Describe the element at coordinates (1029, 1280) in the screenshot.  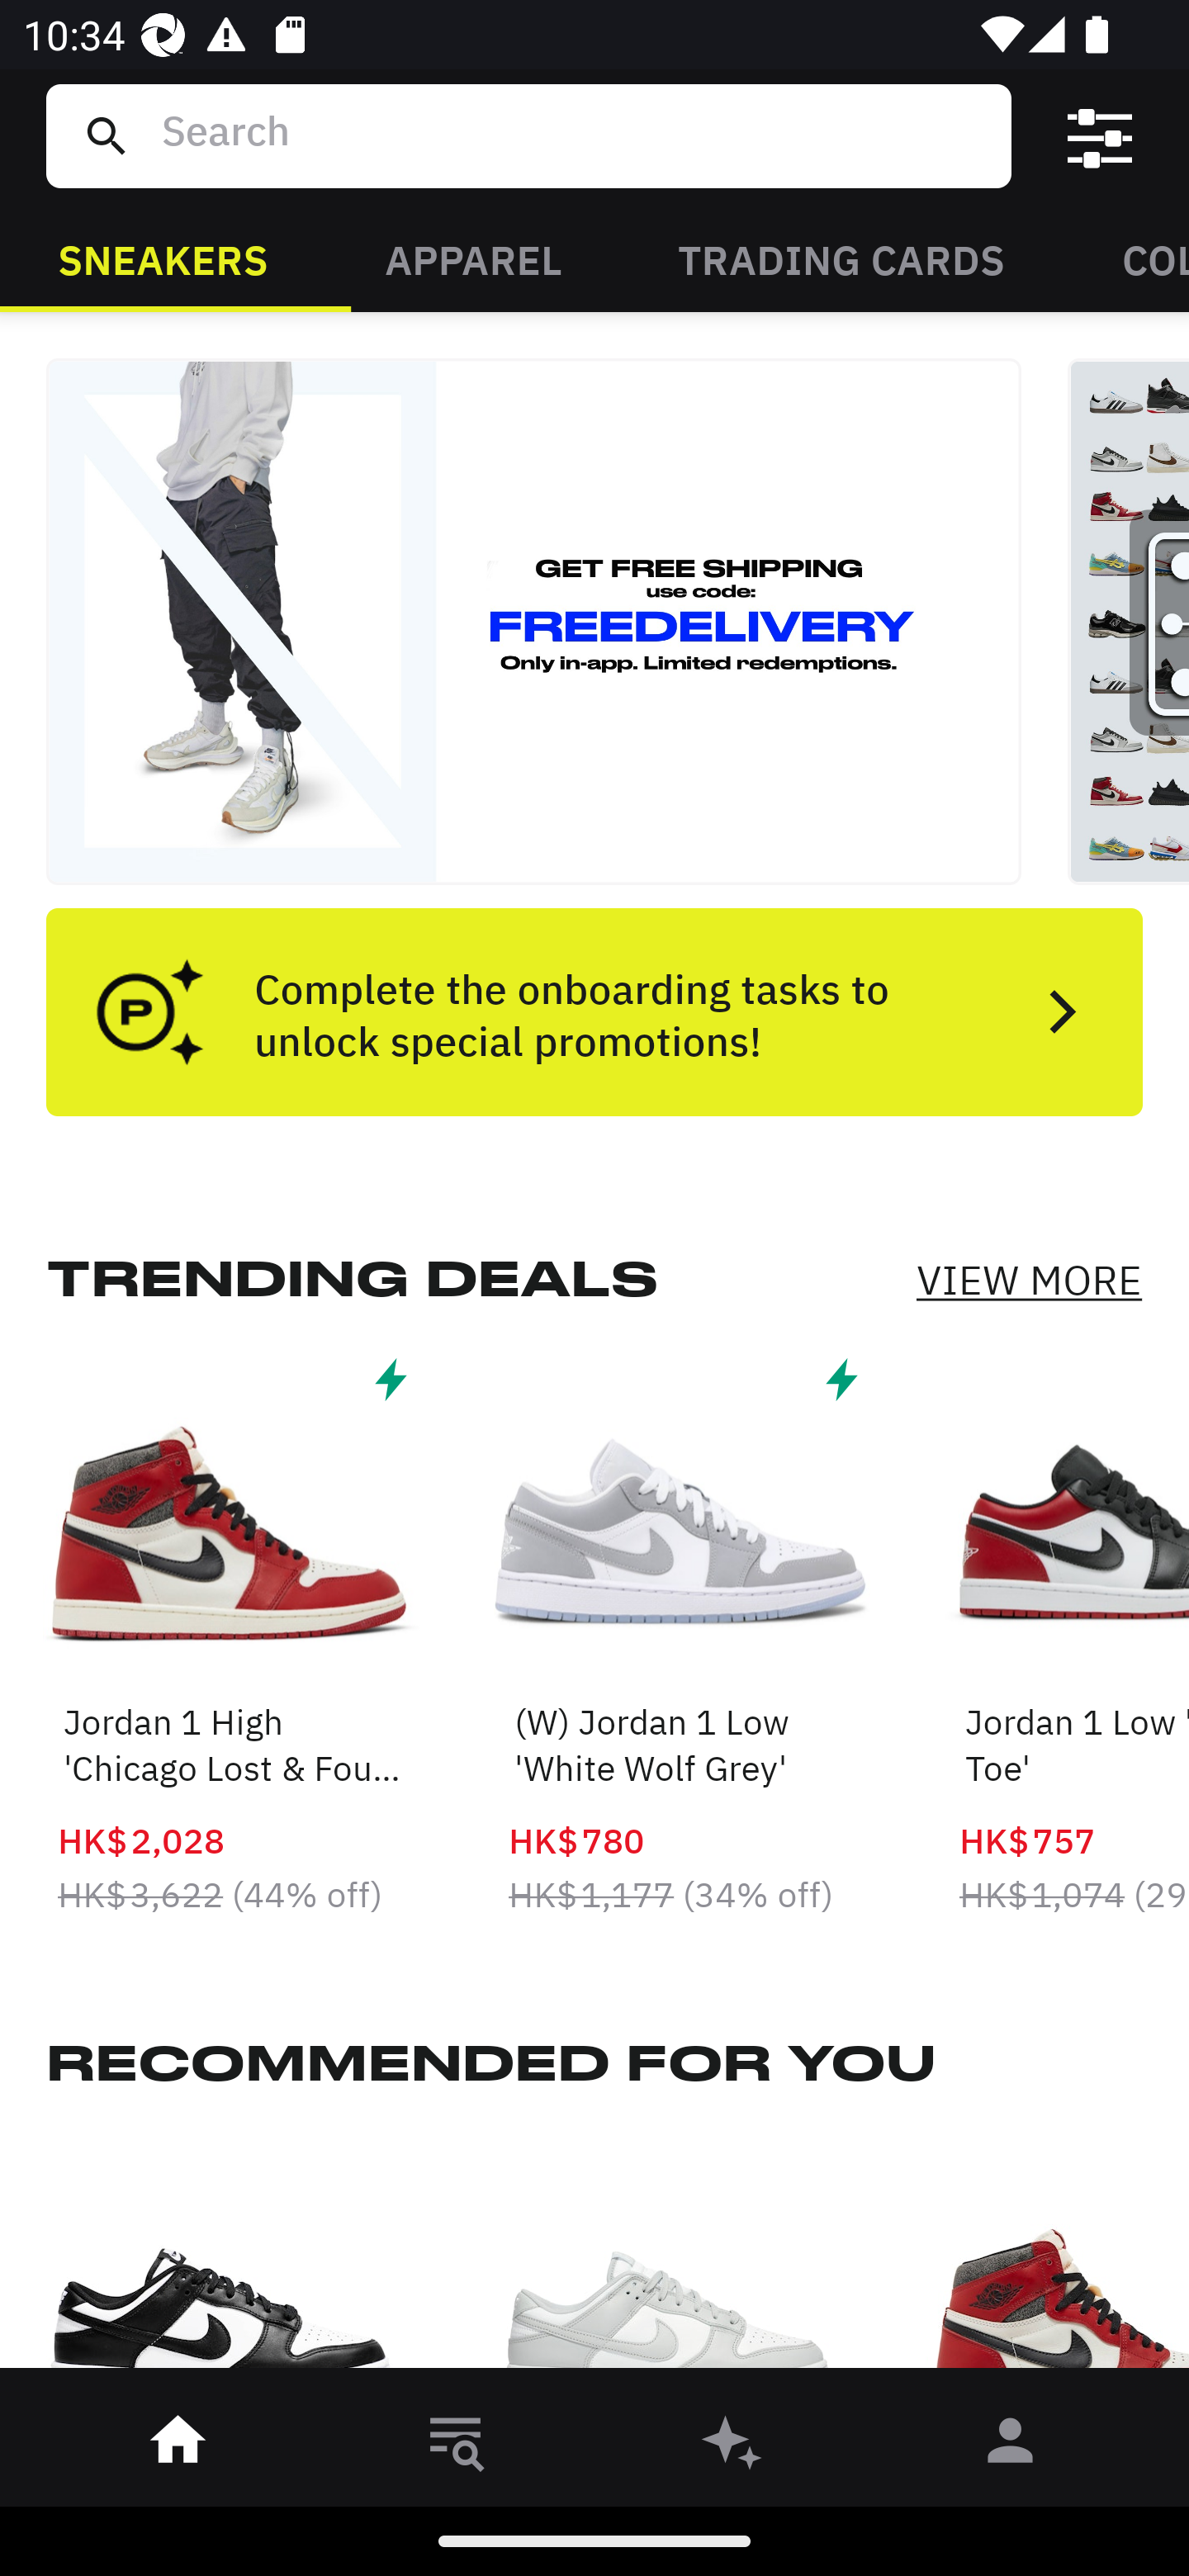
I see `VIEW MORE` at that location.